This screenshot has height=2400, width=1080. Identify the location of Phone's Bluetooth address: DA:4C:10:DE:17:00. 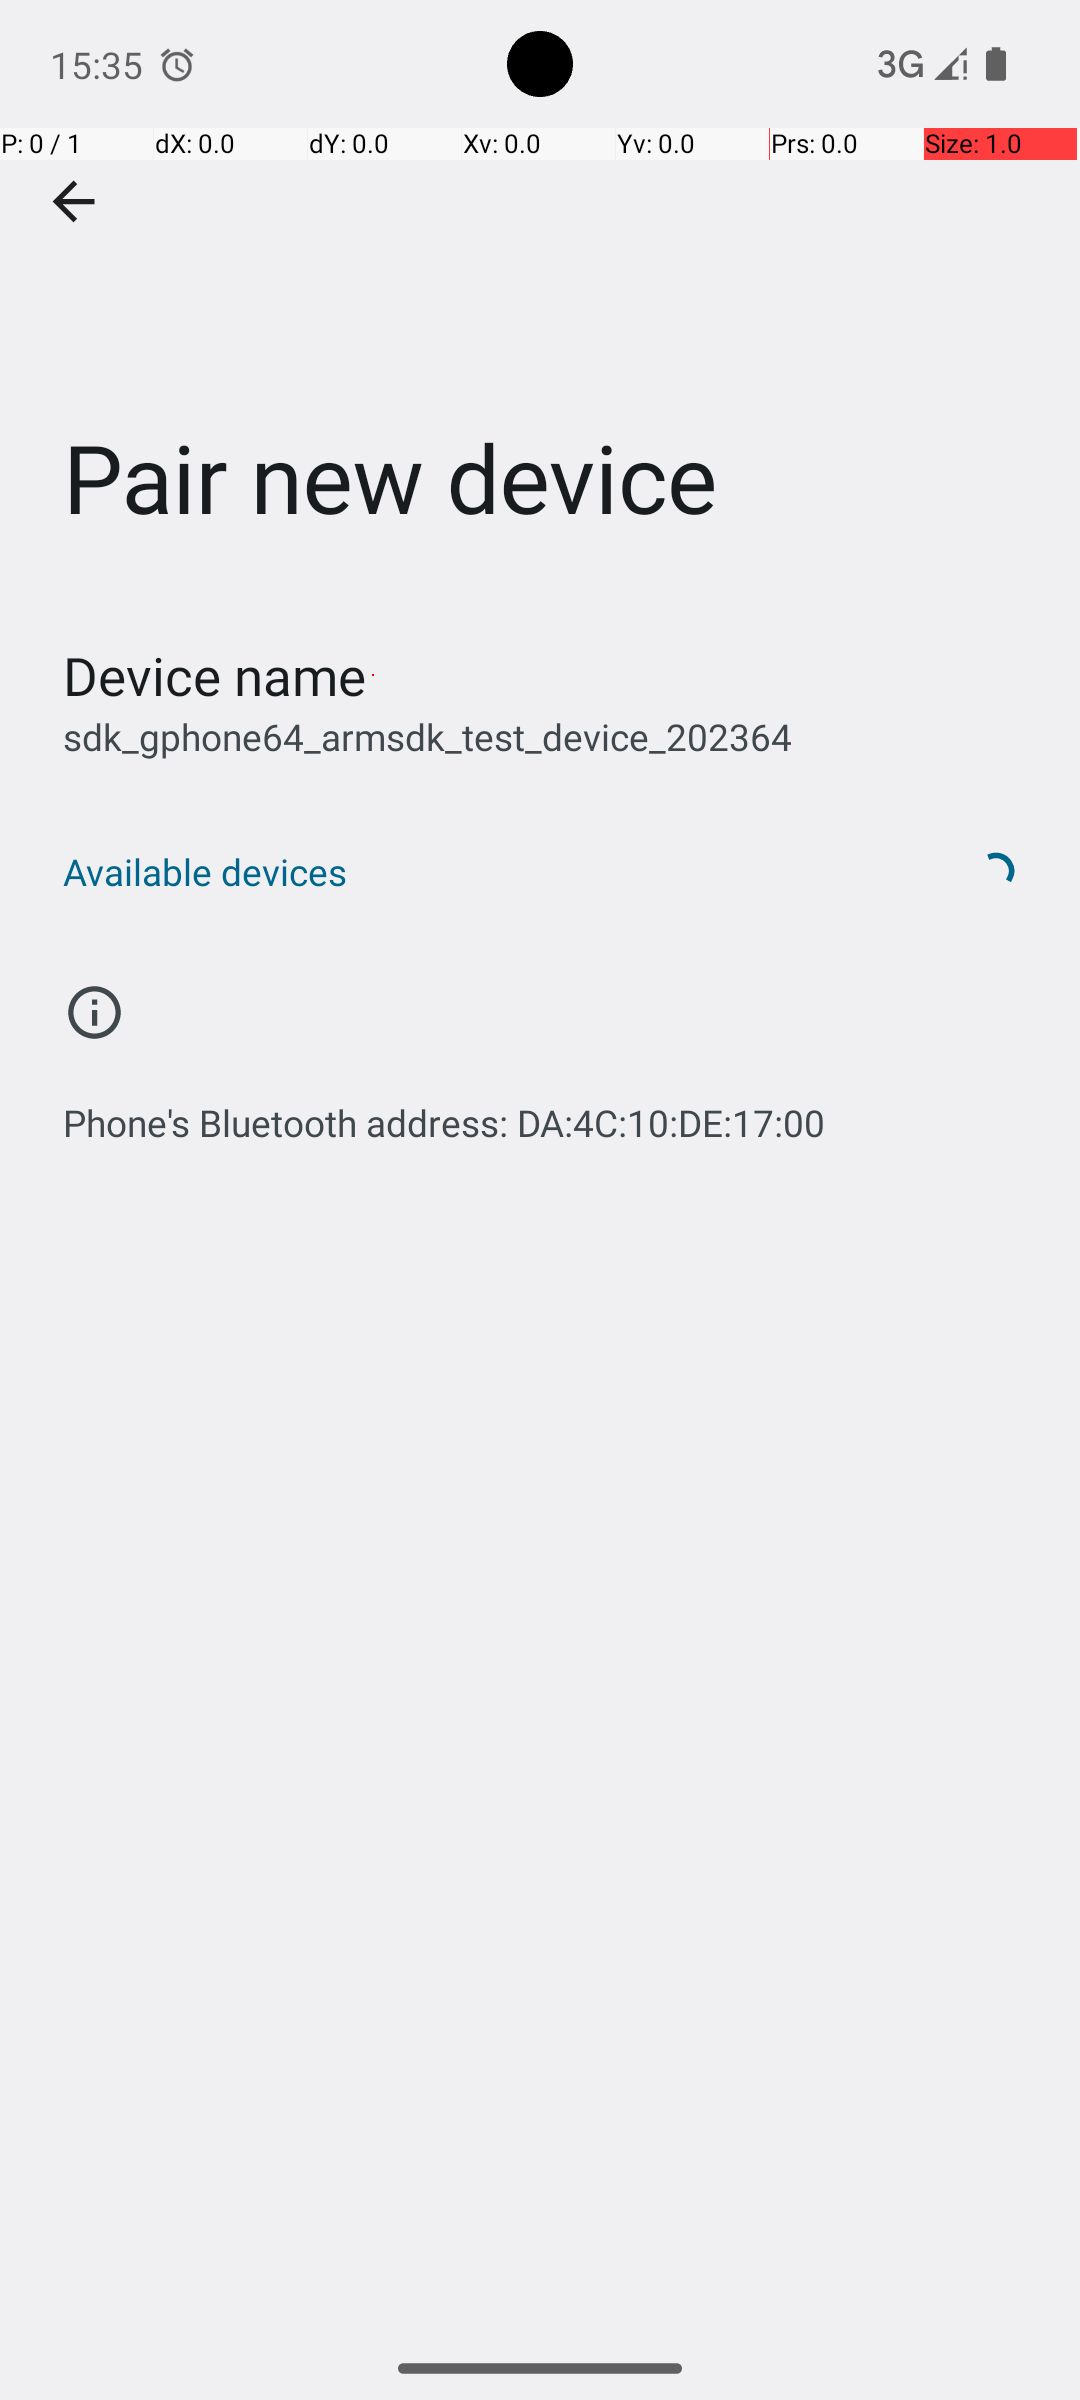
(444, 1112).